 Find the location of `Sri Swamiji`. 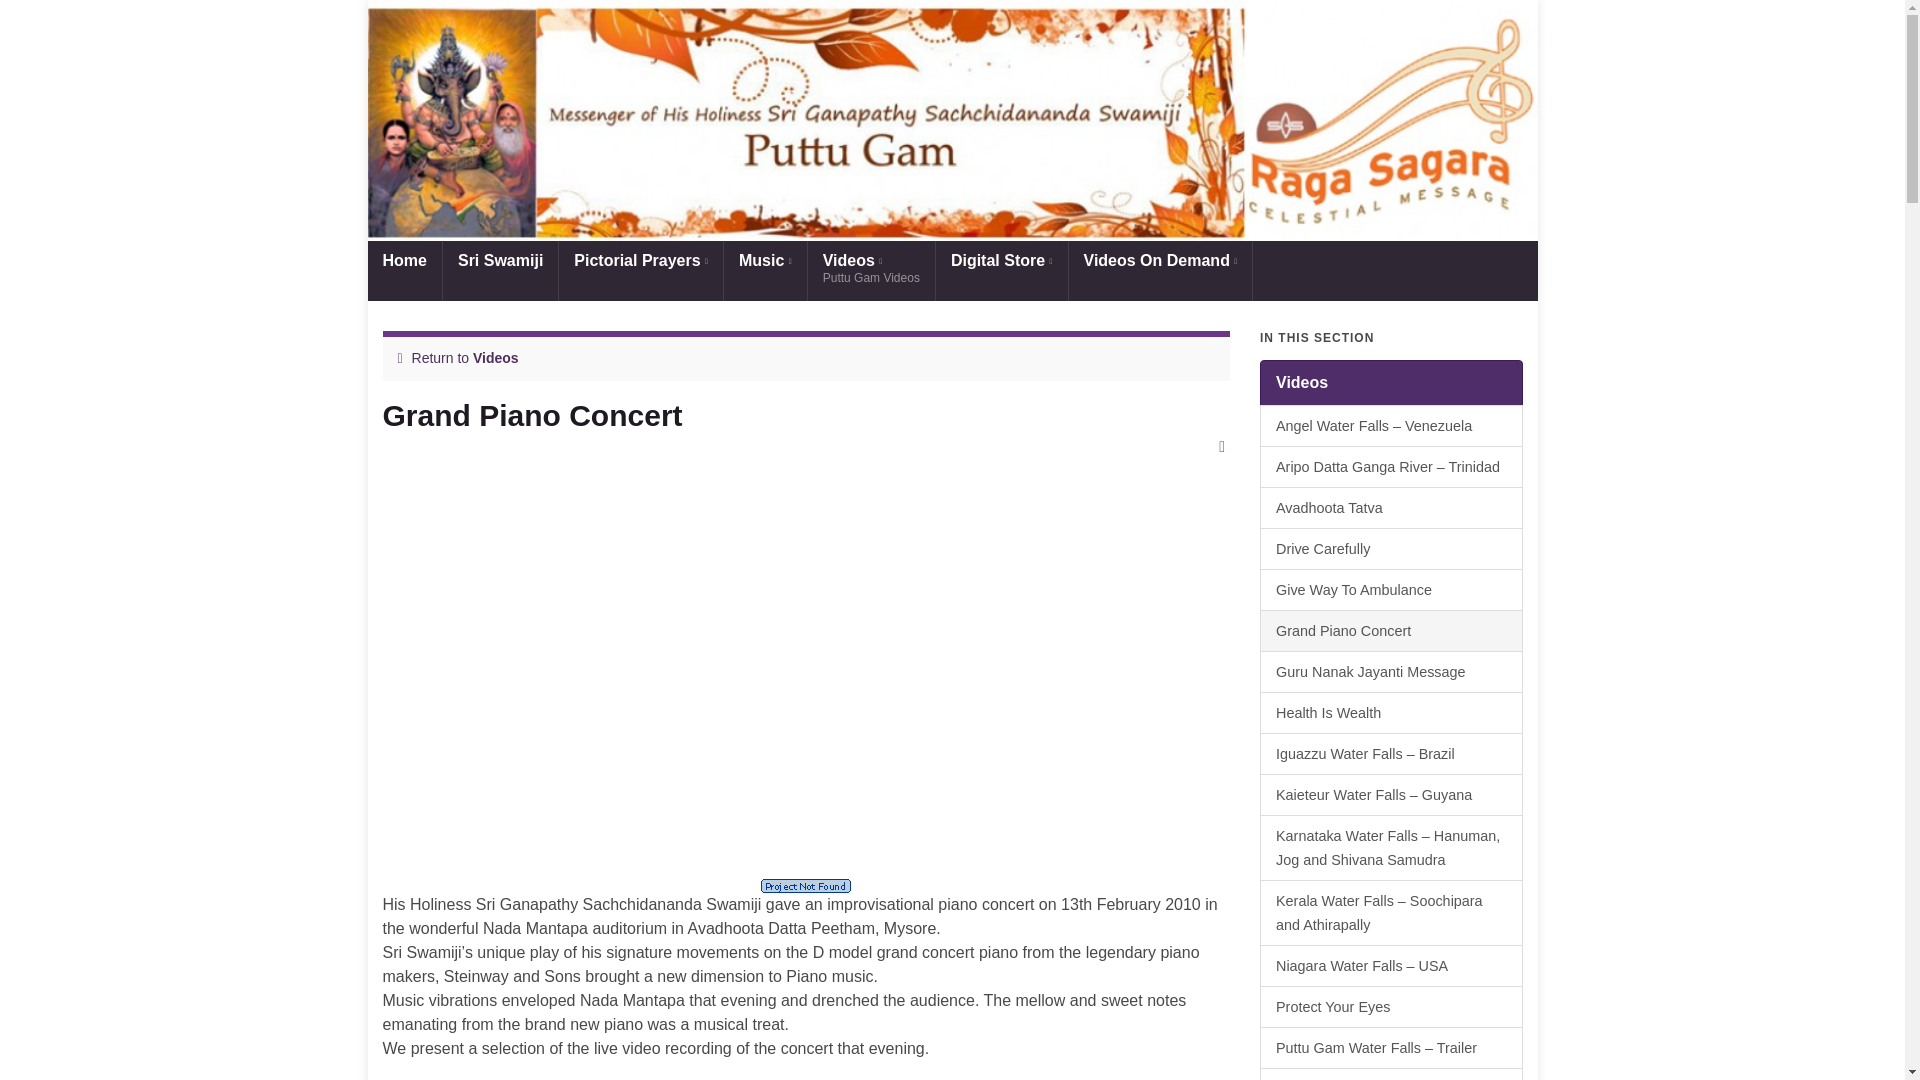

Sri Swamiji is located at coordinates (1159, 270).